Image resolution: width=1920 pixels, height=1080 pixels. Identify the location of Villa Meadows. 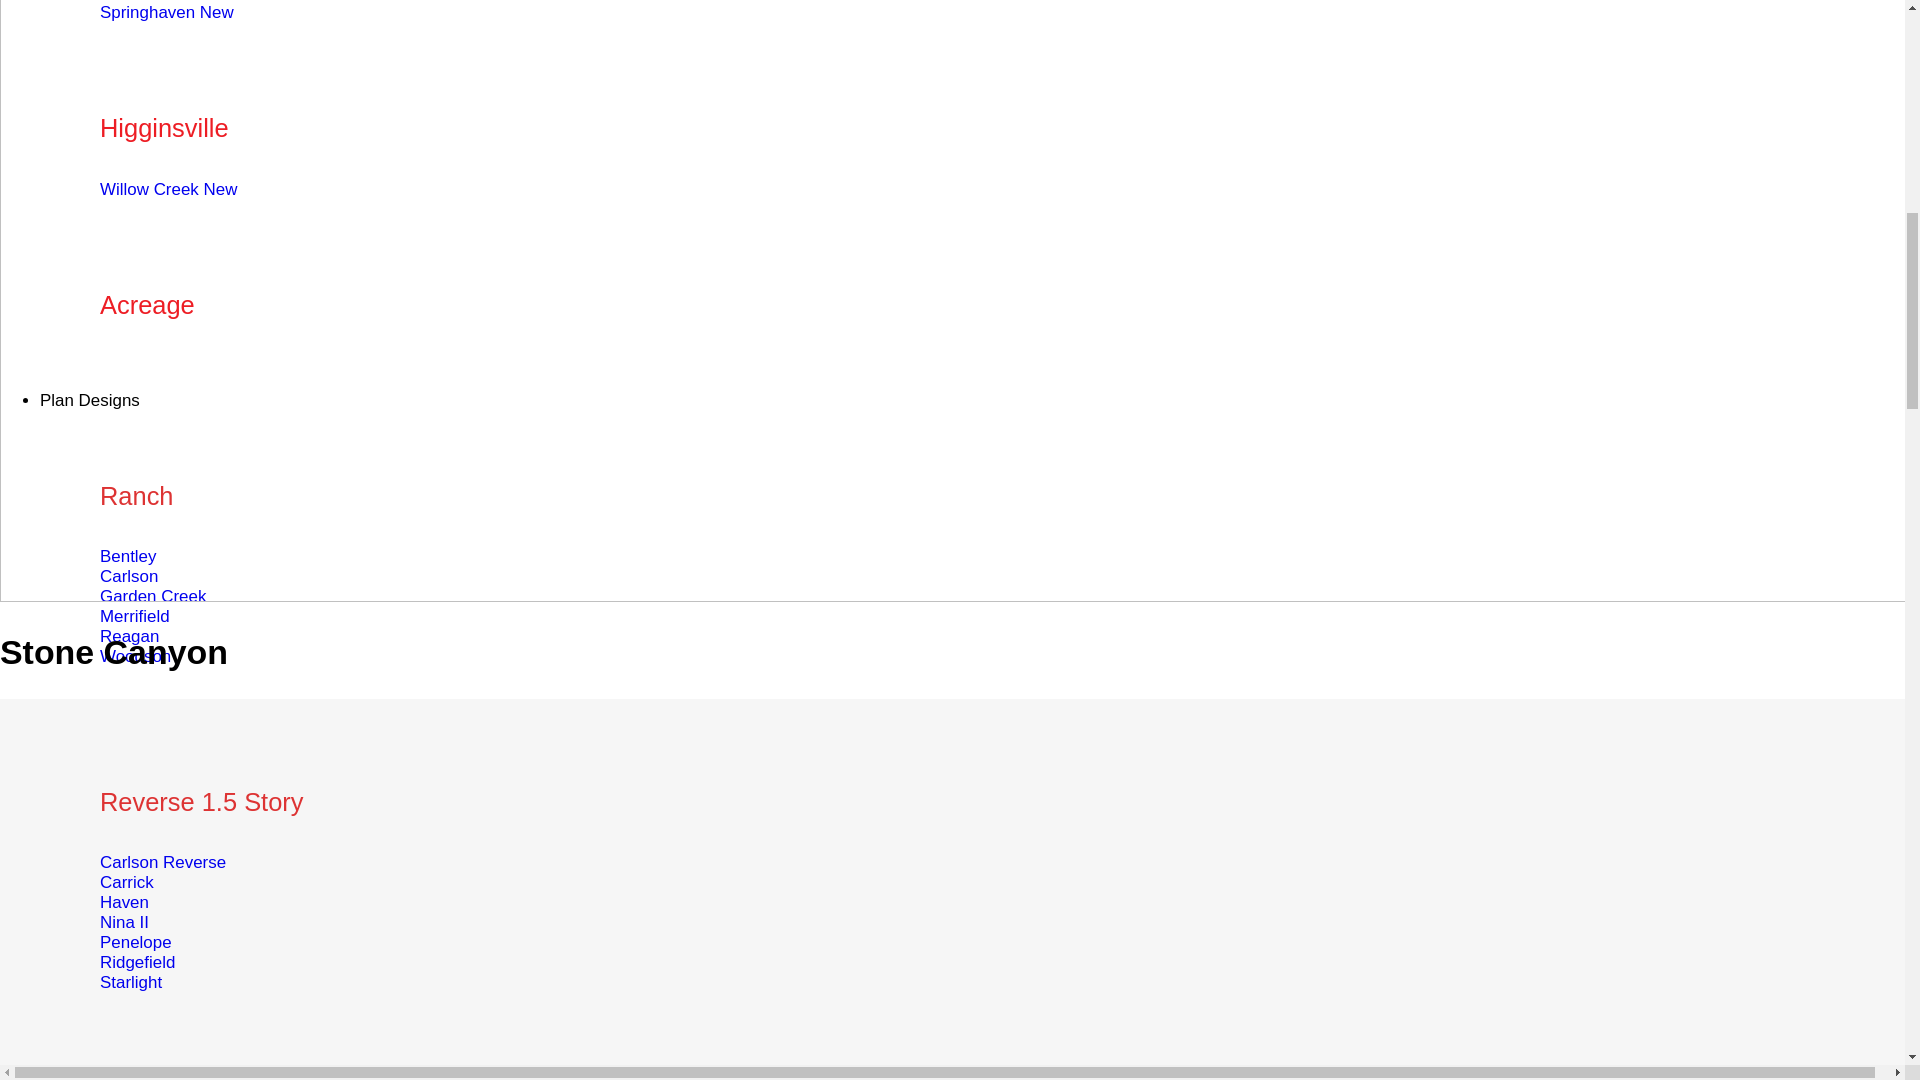
(173, 1).